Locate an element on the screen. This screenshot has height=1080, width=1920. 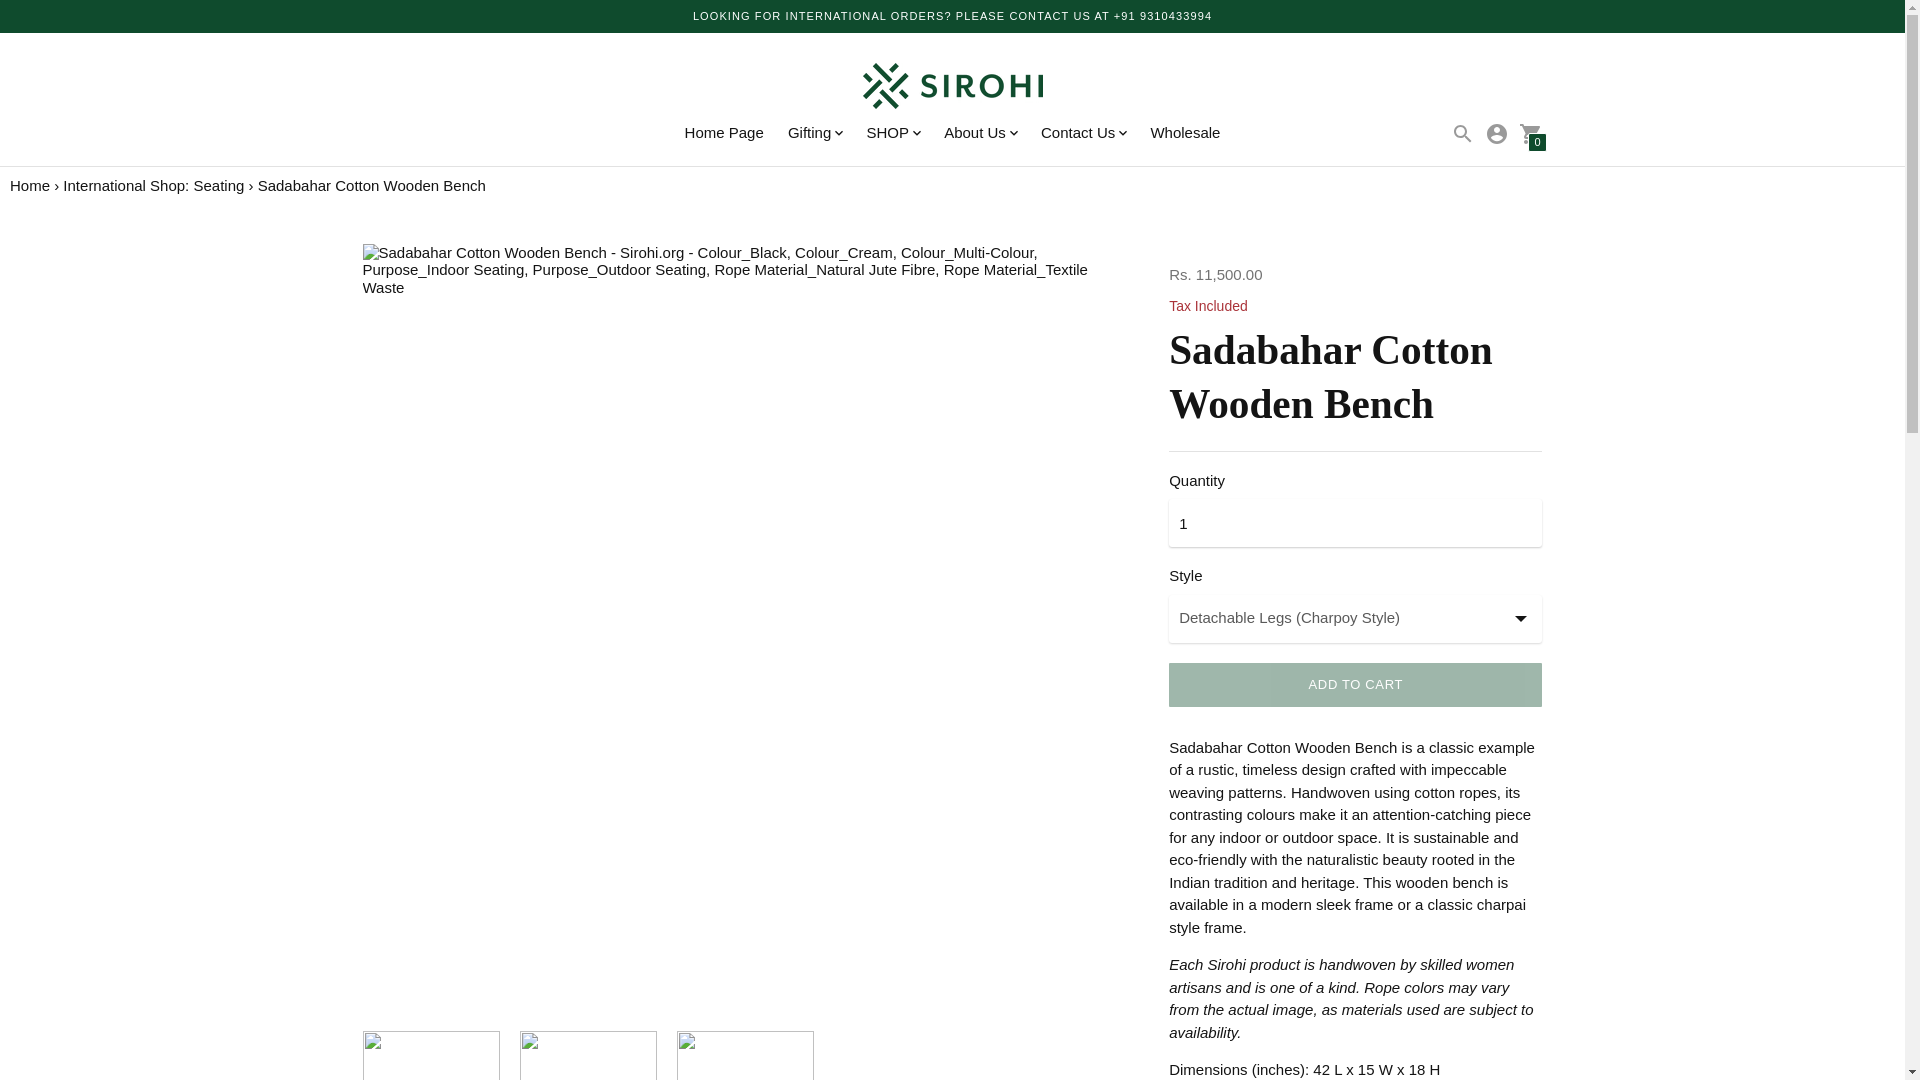
SHOP is located at coordinates (892, 133).